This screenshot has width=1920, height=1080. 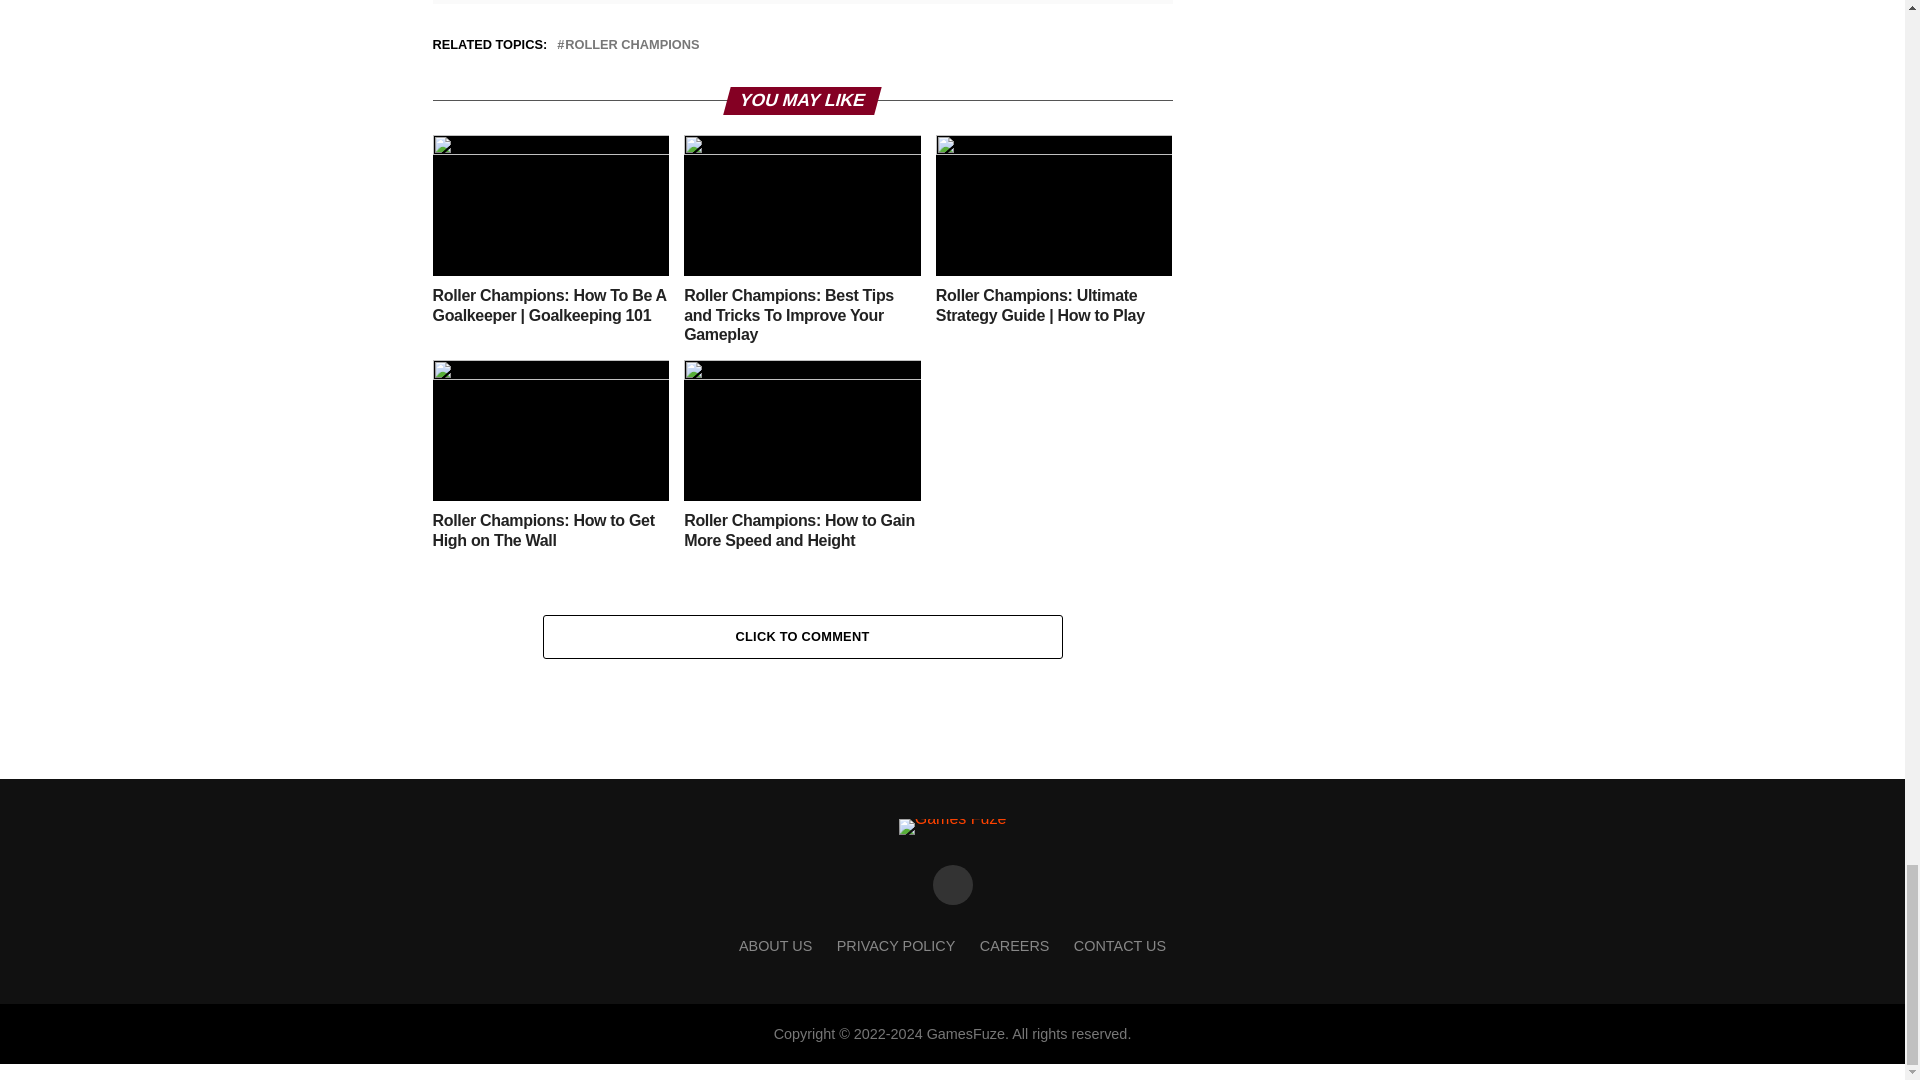 I want to click on ROLLER CHAMPIONS, so click(x=631, y=44).